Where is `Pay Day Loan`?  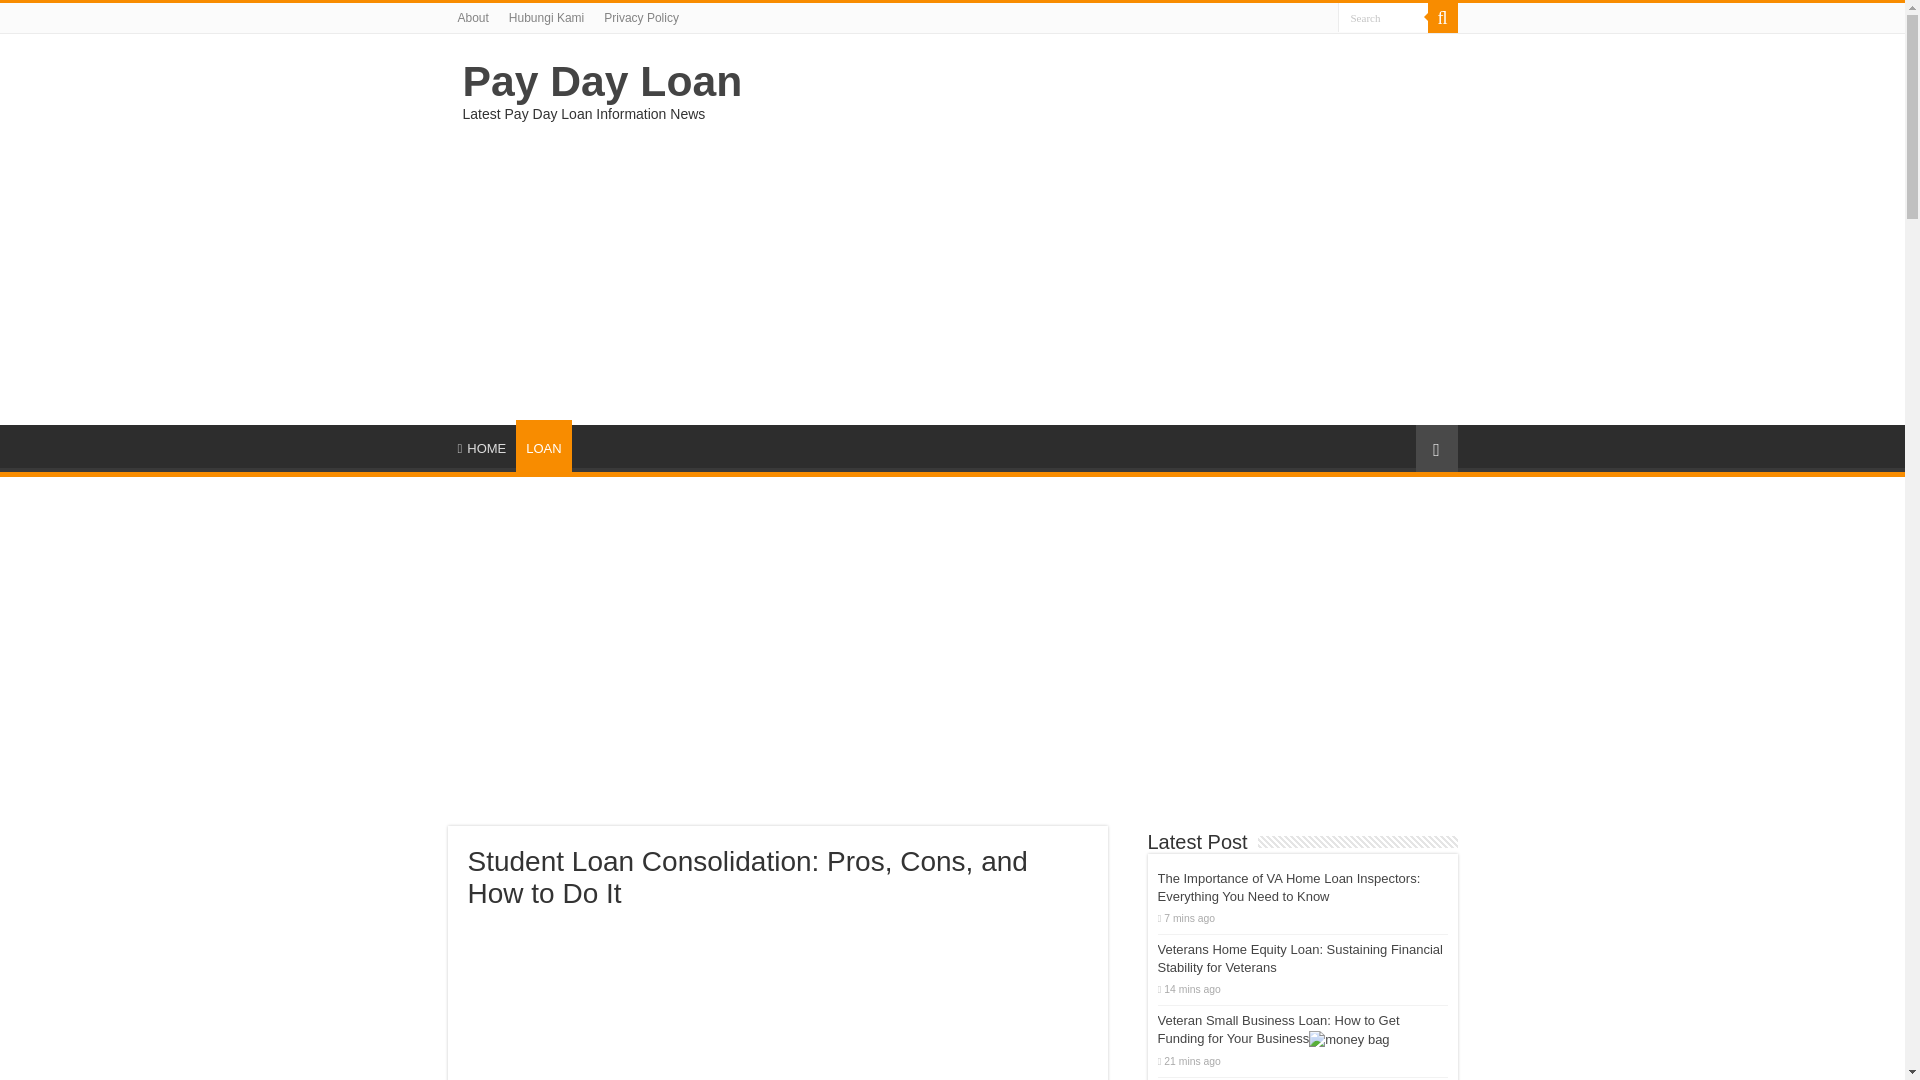 Pay Day Loan is located at coordinates (602, 80).